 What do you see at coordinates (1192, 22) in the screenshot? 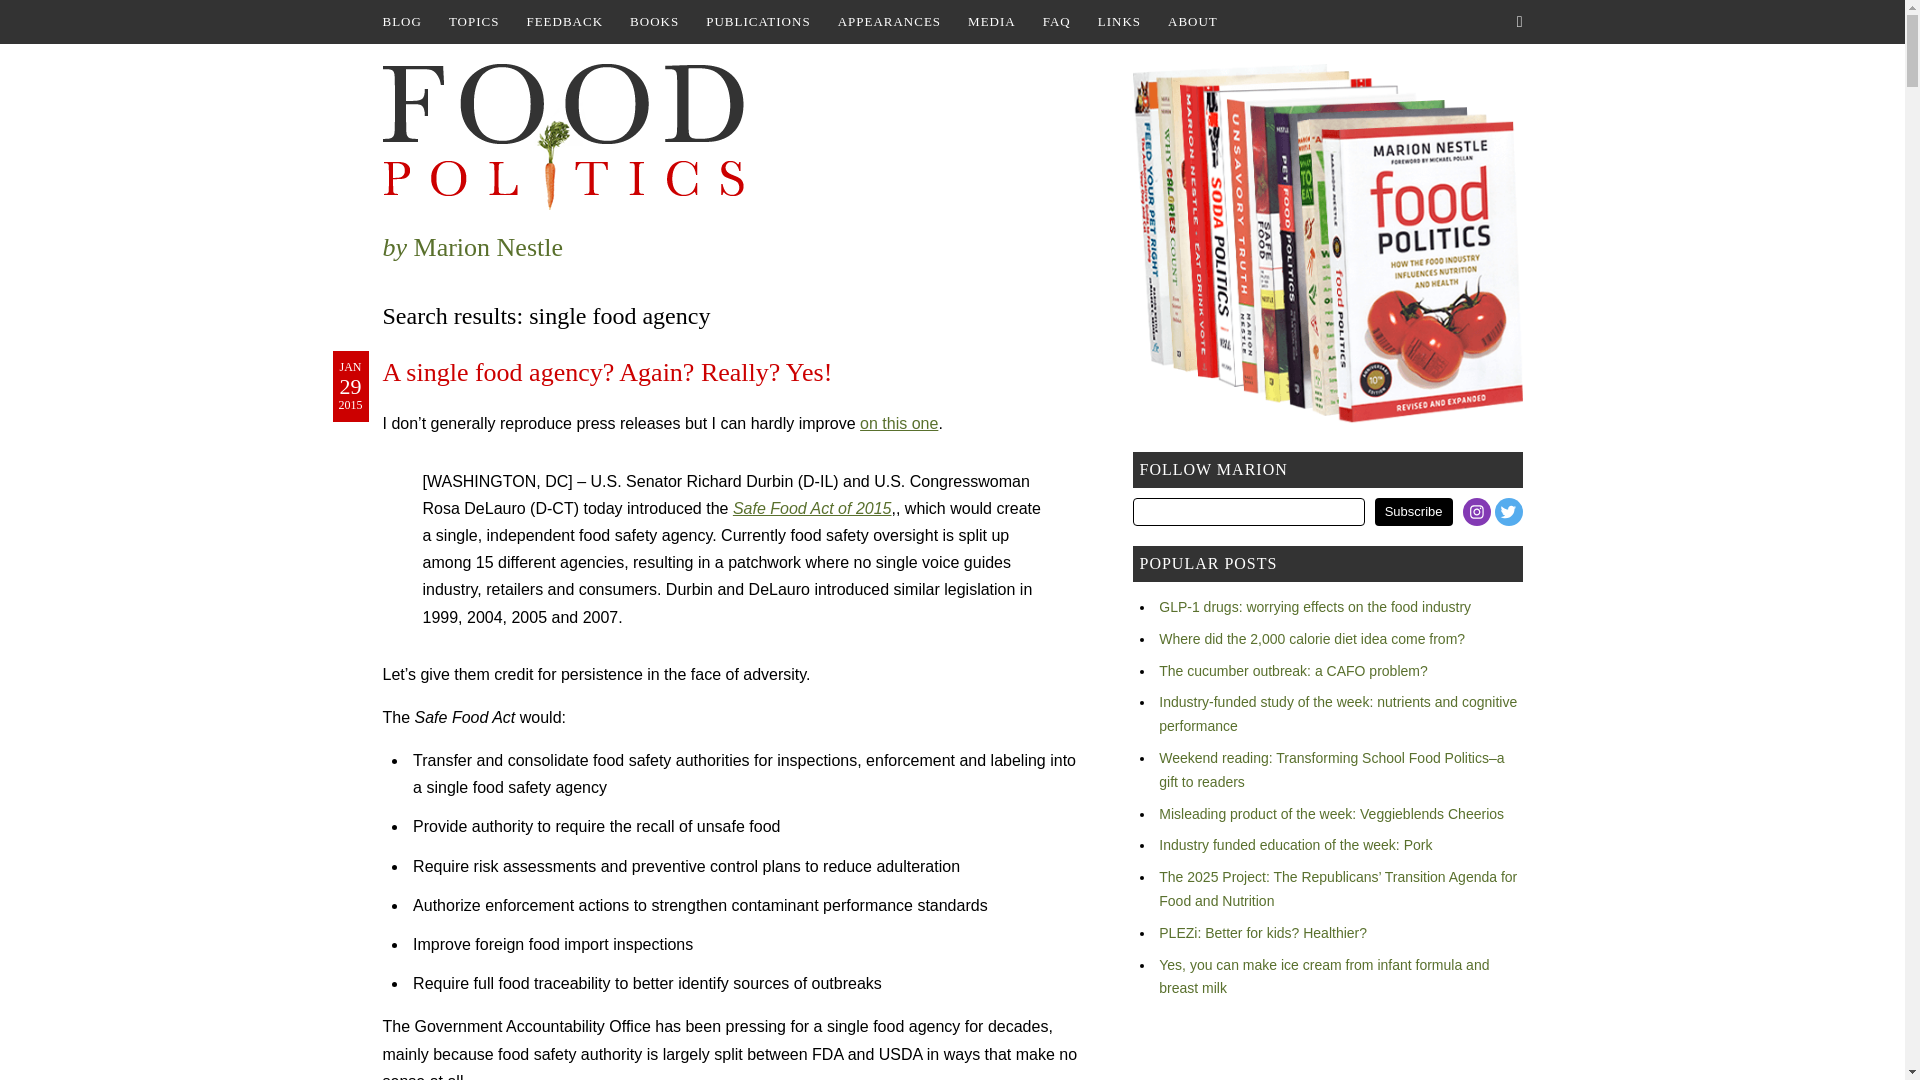
I see `ABOUT` at bounding box center [1192, 22].